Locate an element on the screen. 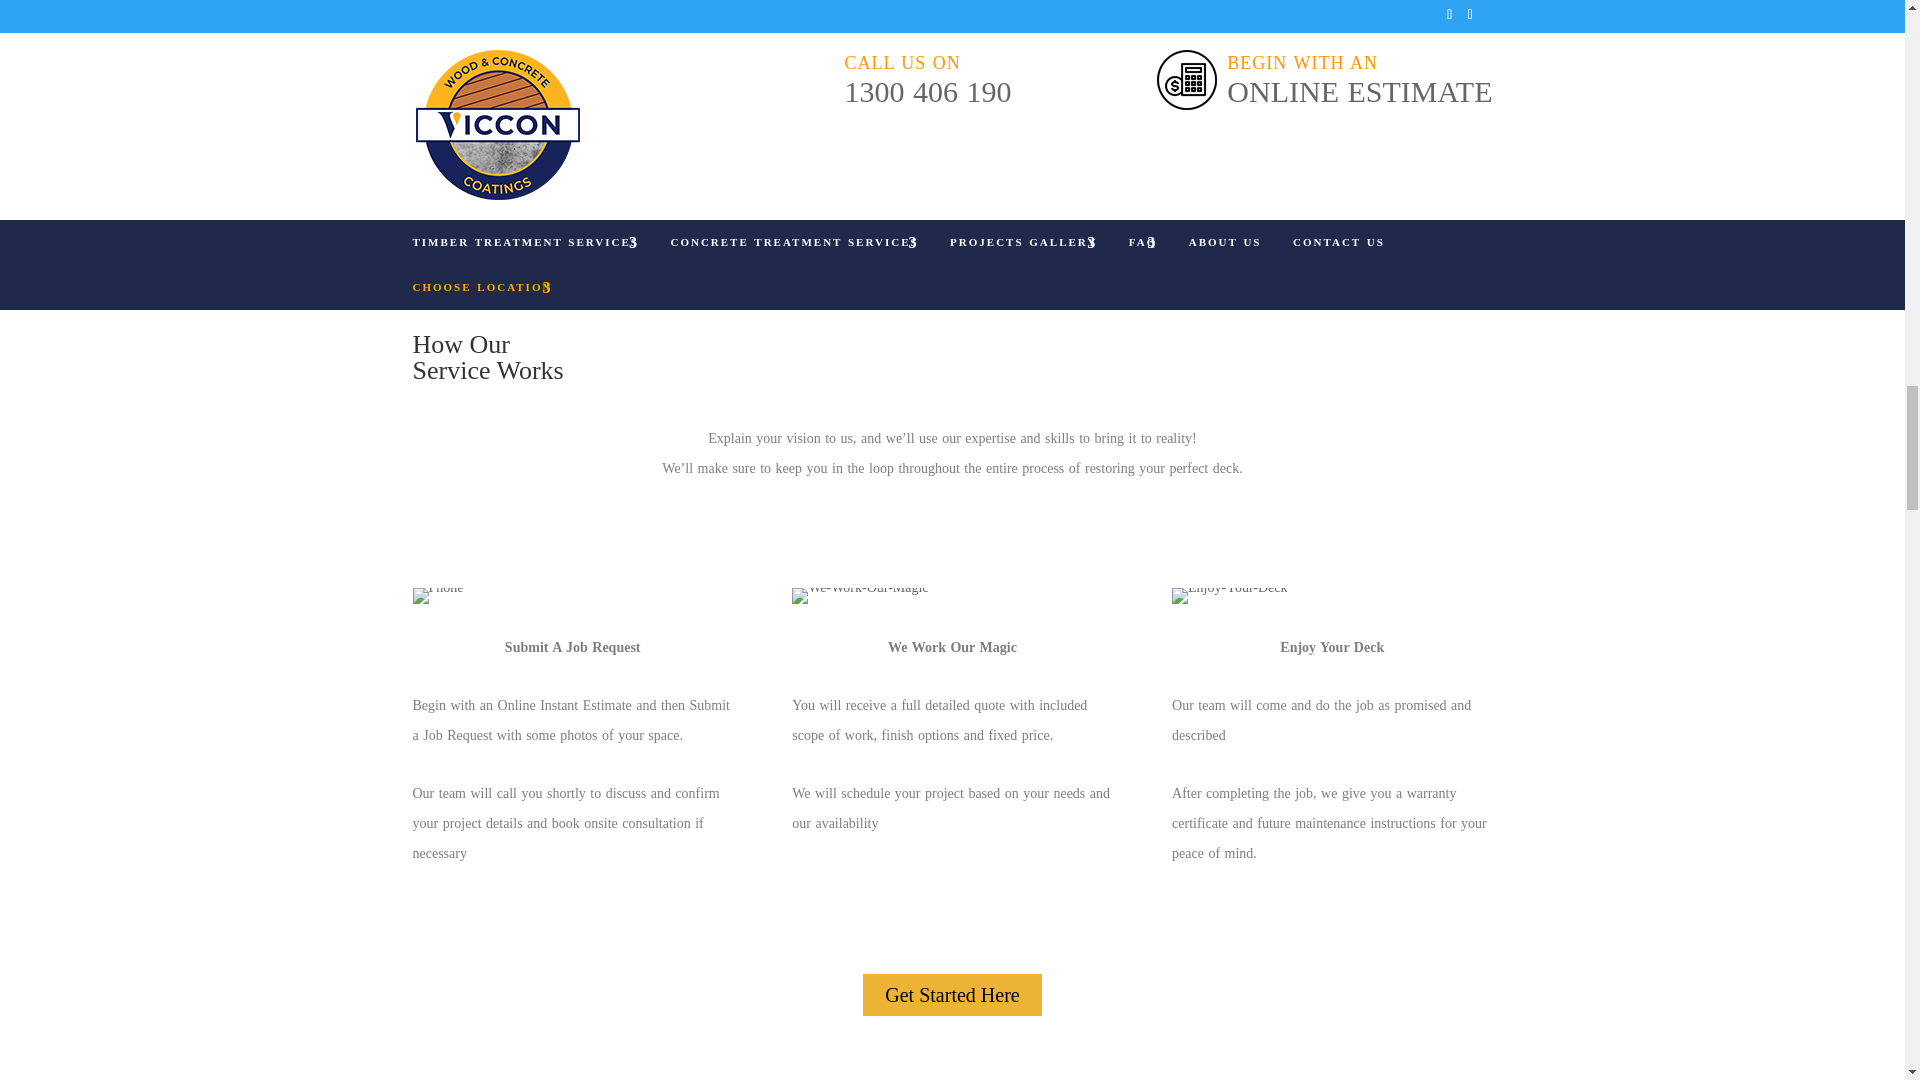  Enjoy-Your-Deck is located at coordinates (1228, 595).